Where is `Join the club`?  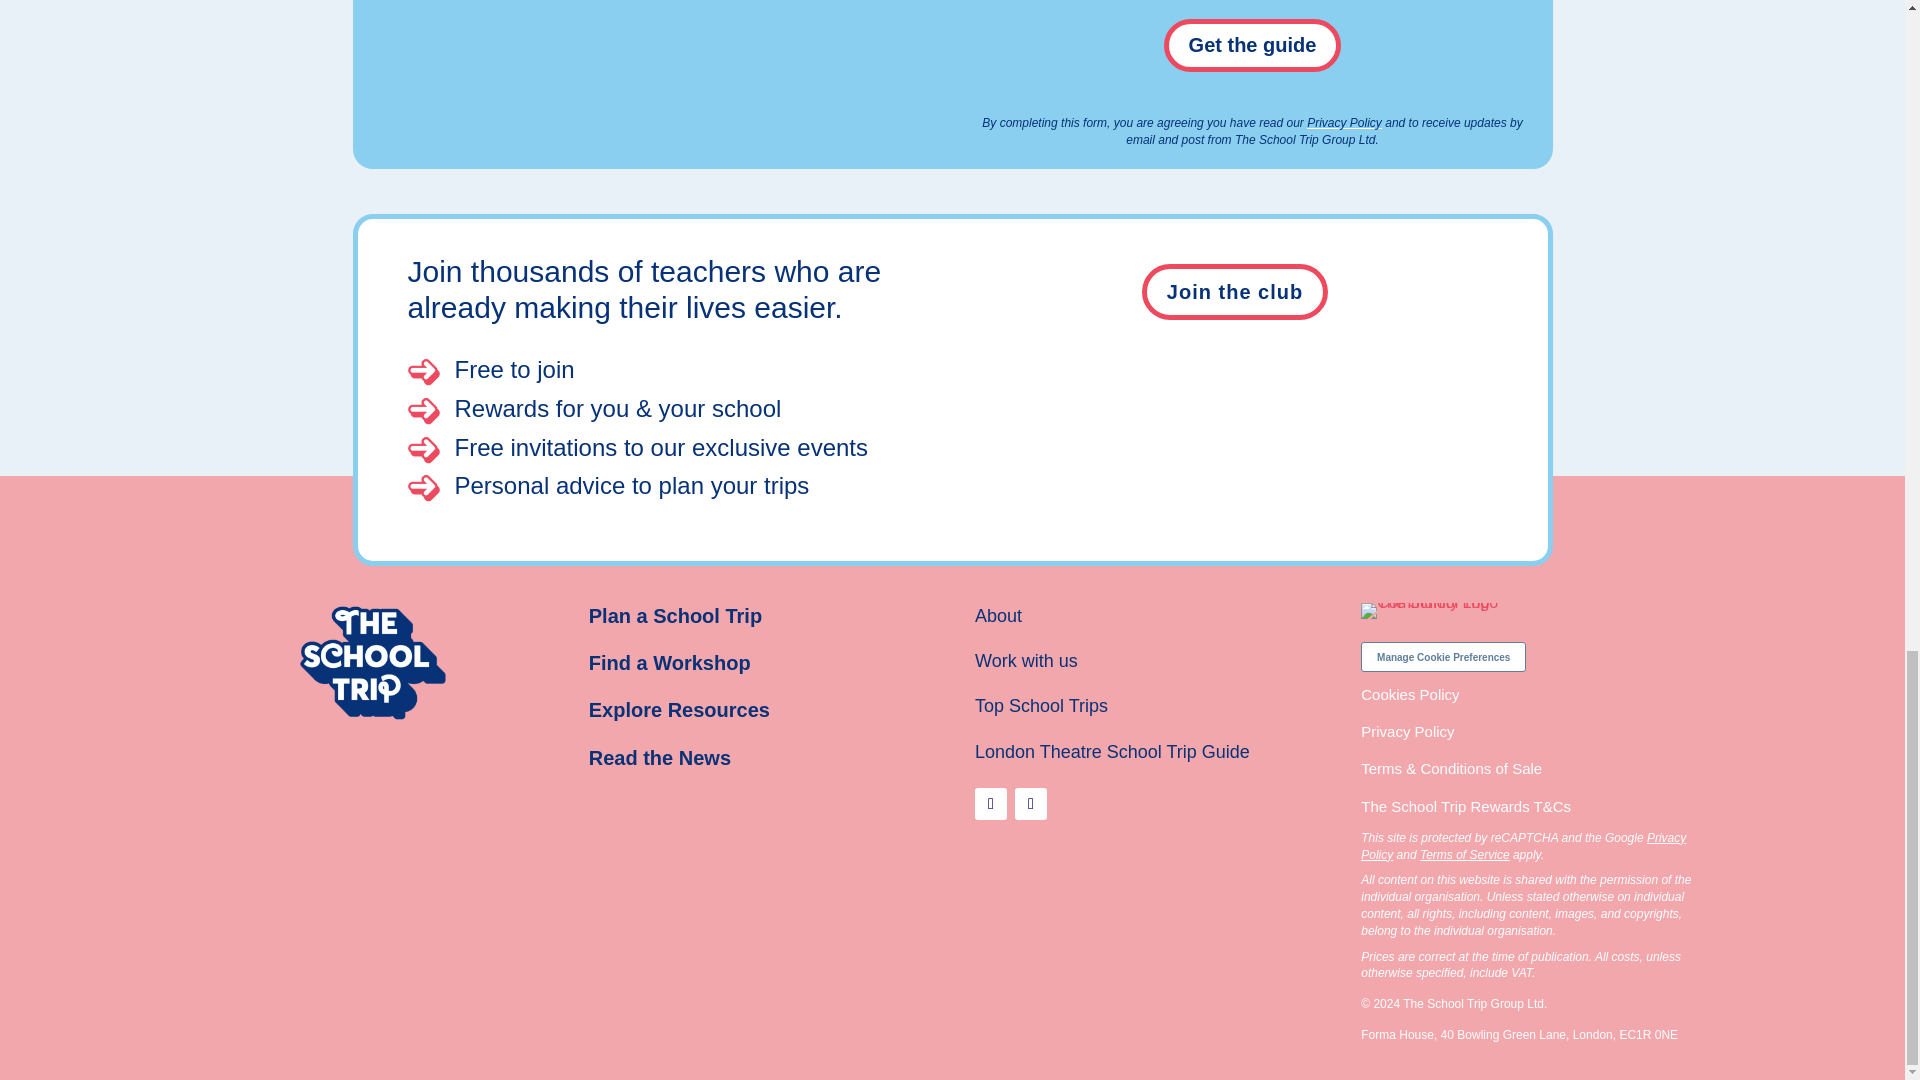 Join the club is located at coordinates (1235, 291).